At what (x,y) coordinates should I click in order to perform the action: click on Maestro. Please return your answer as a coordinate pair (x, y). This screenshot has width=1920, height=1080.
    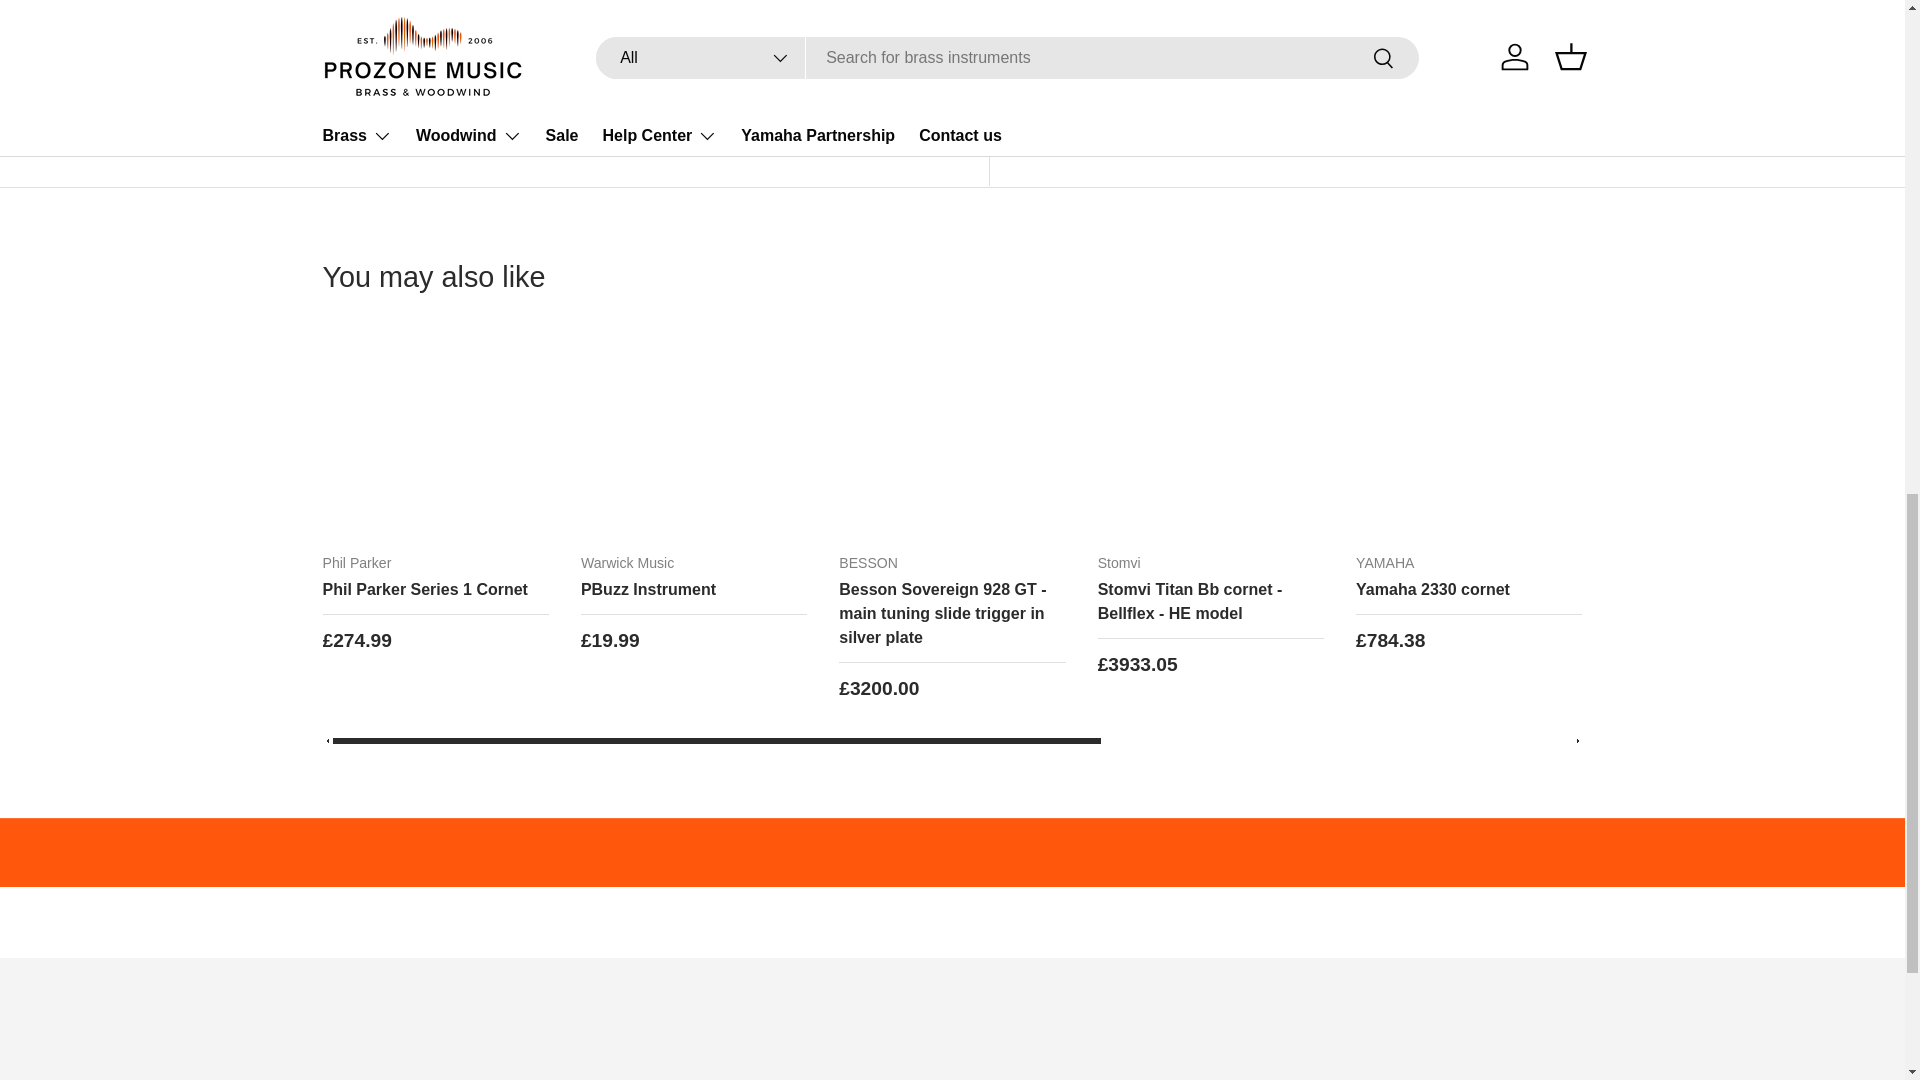
    Looking at the image, I should click on (562, 15).